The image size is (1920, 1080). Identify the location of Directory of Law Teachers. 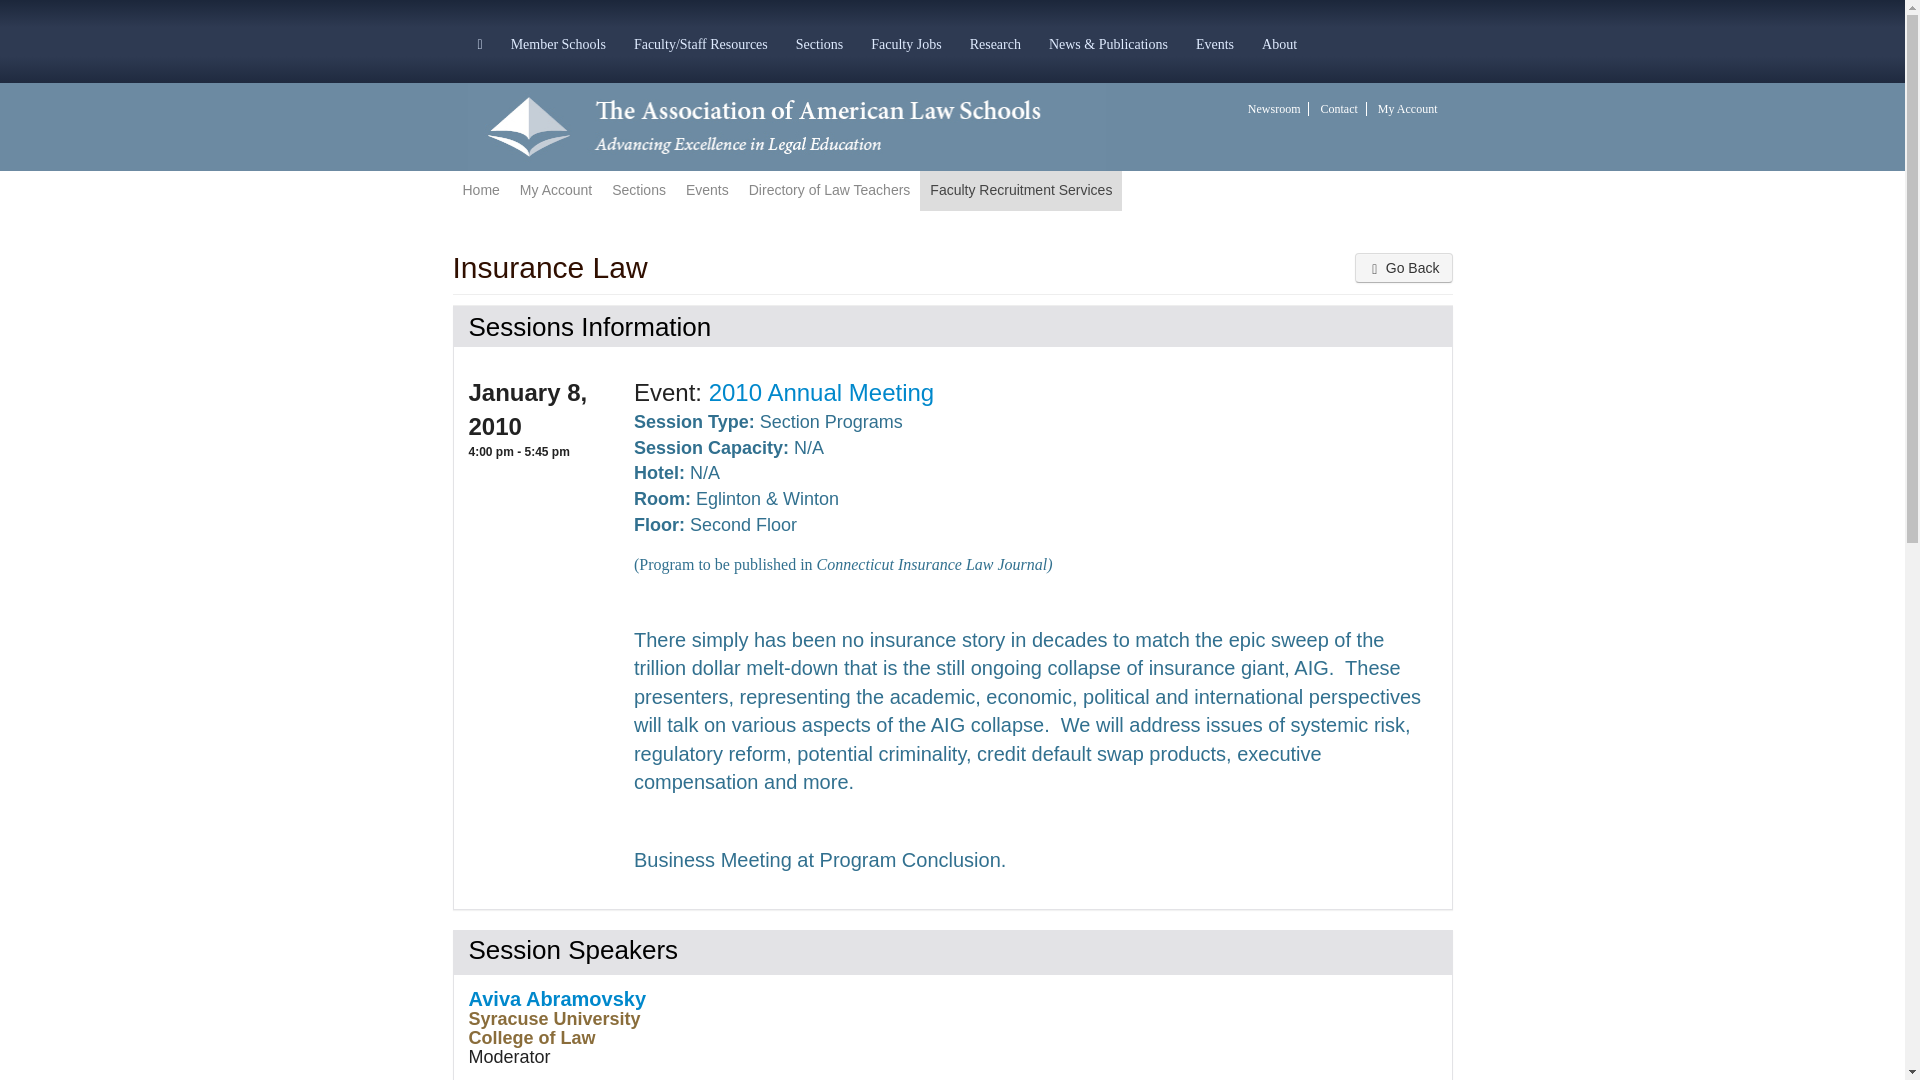
(830, 190).